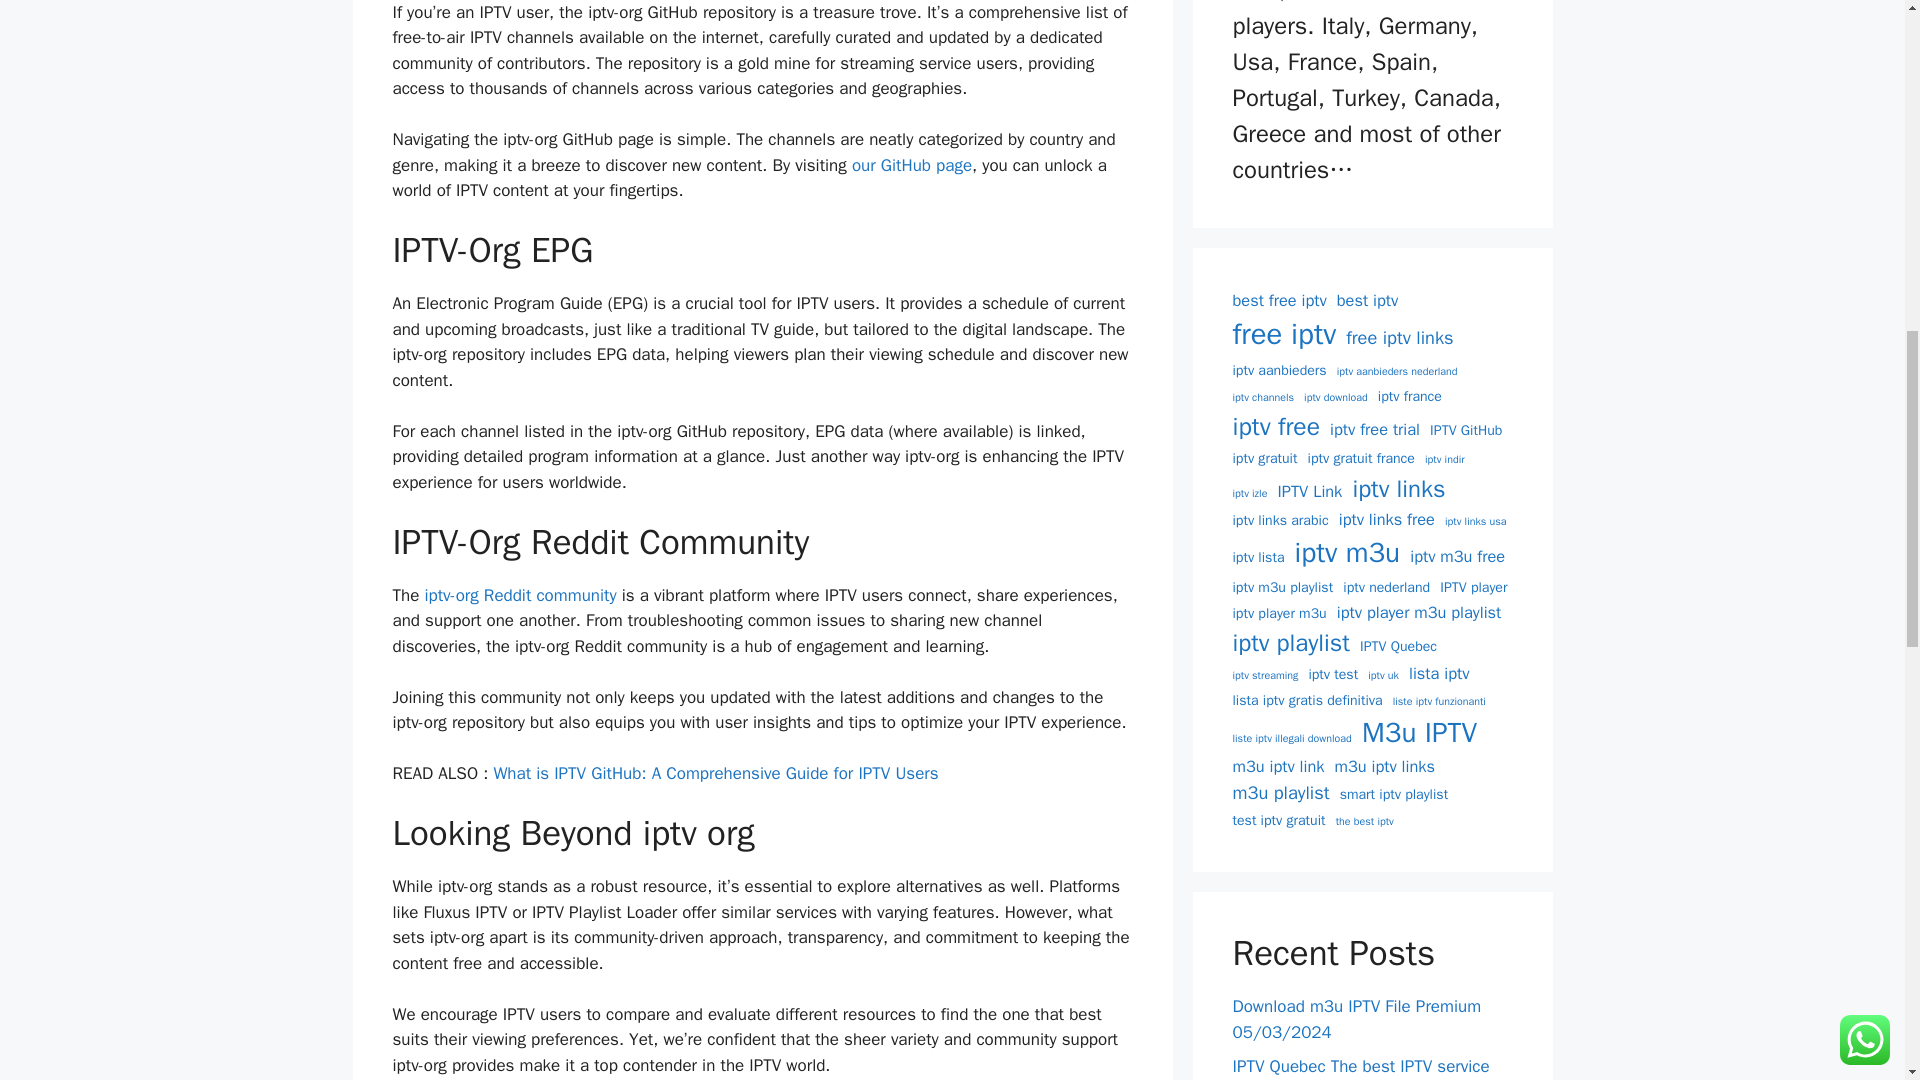 This screenshot has width=1920, height=1080. Describe the element at coordinates (1399, 338) in the screenshot. I see `free iptv links` at that location.